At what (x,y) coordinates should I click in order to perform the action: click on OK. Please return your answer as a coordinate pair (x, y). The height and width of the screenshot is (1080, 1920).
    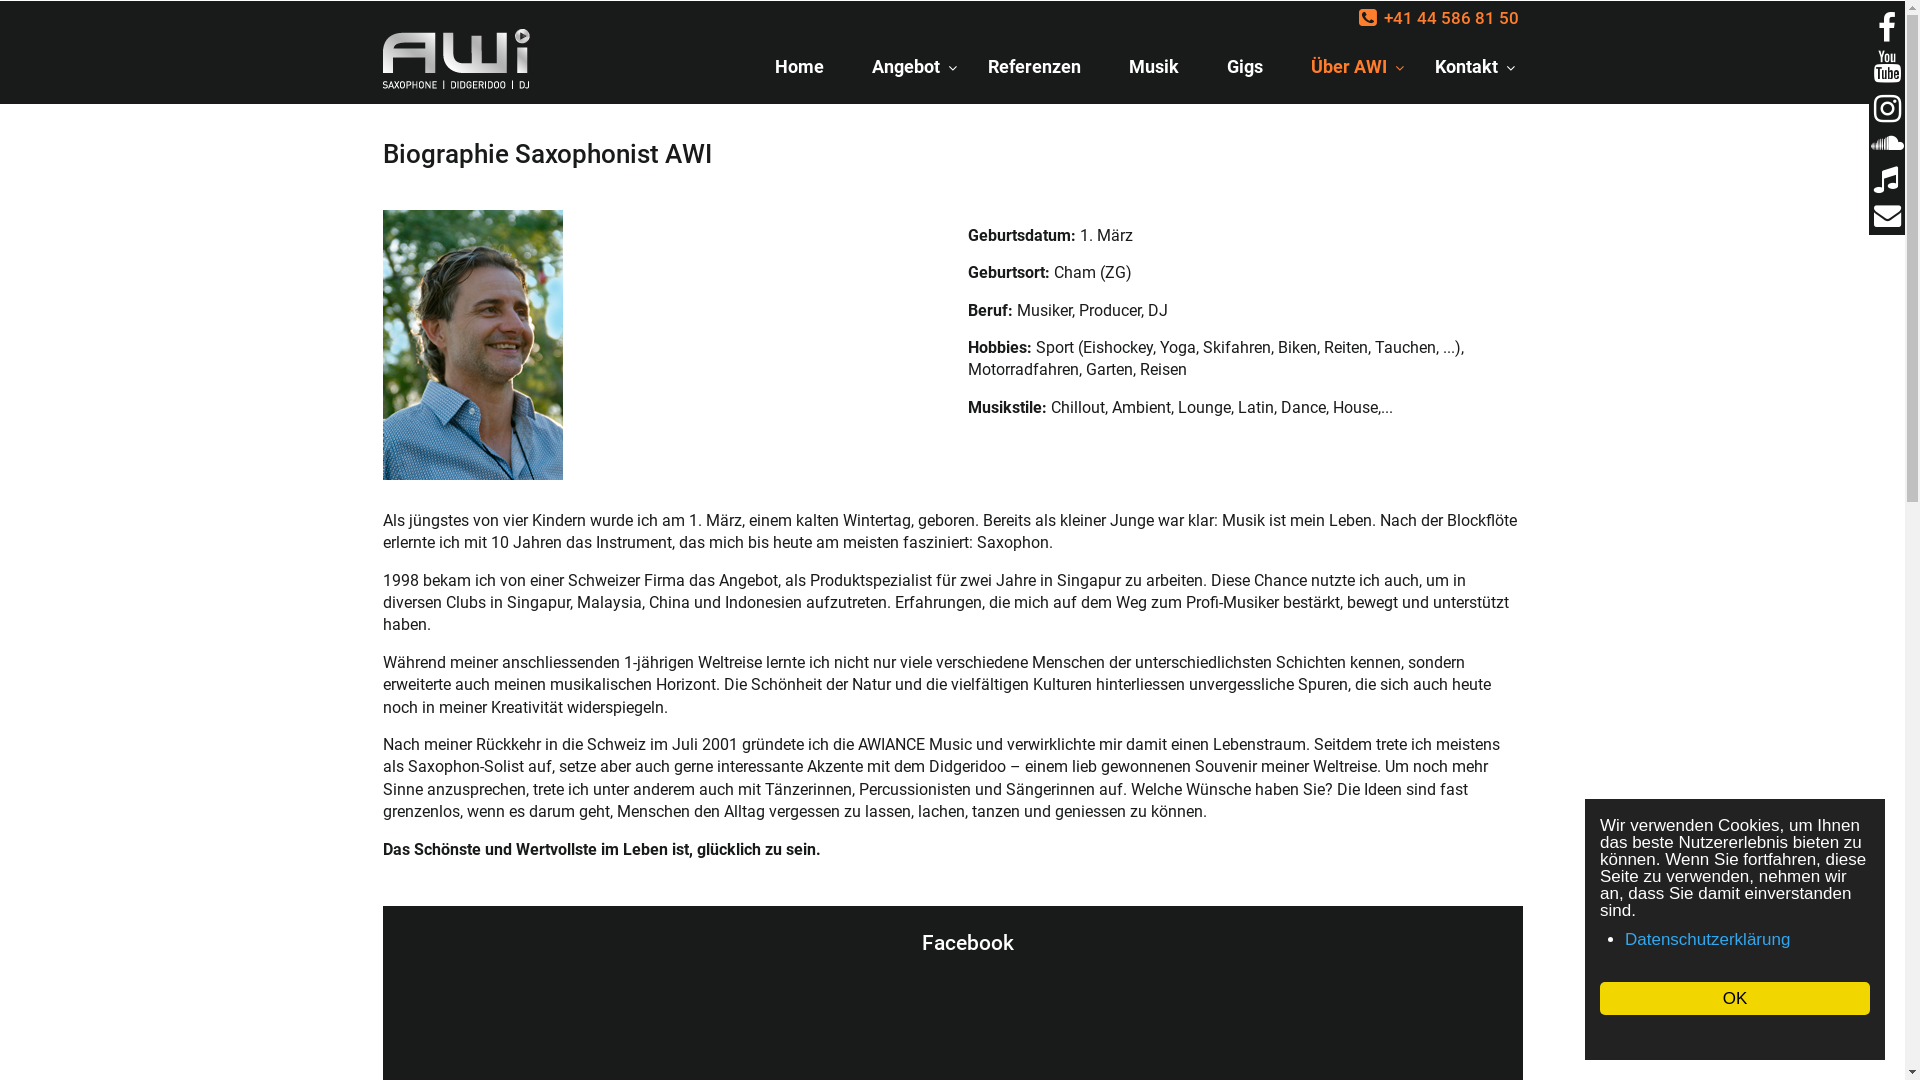
    Looking at the image, I should click on (1735, 998).